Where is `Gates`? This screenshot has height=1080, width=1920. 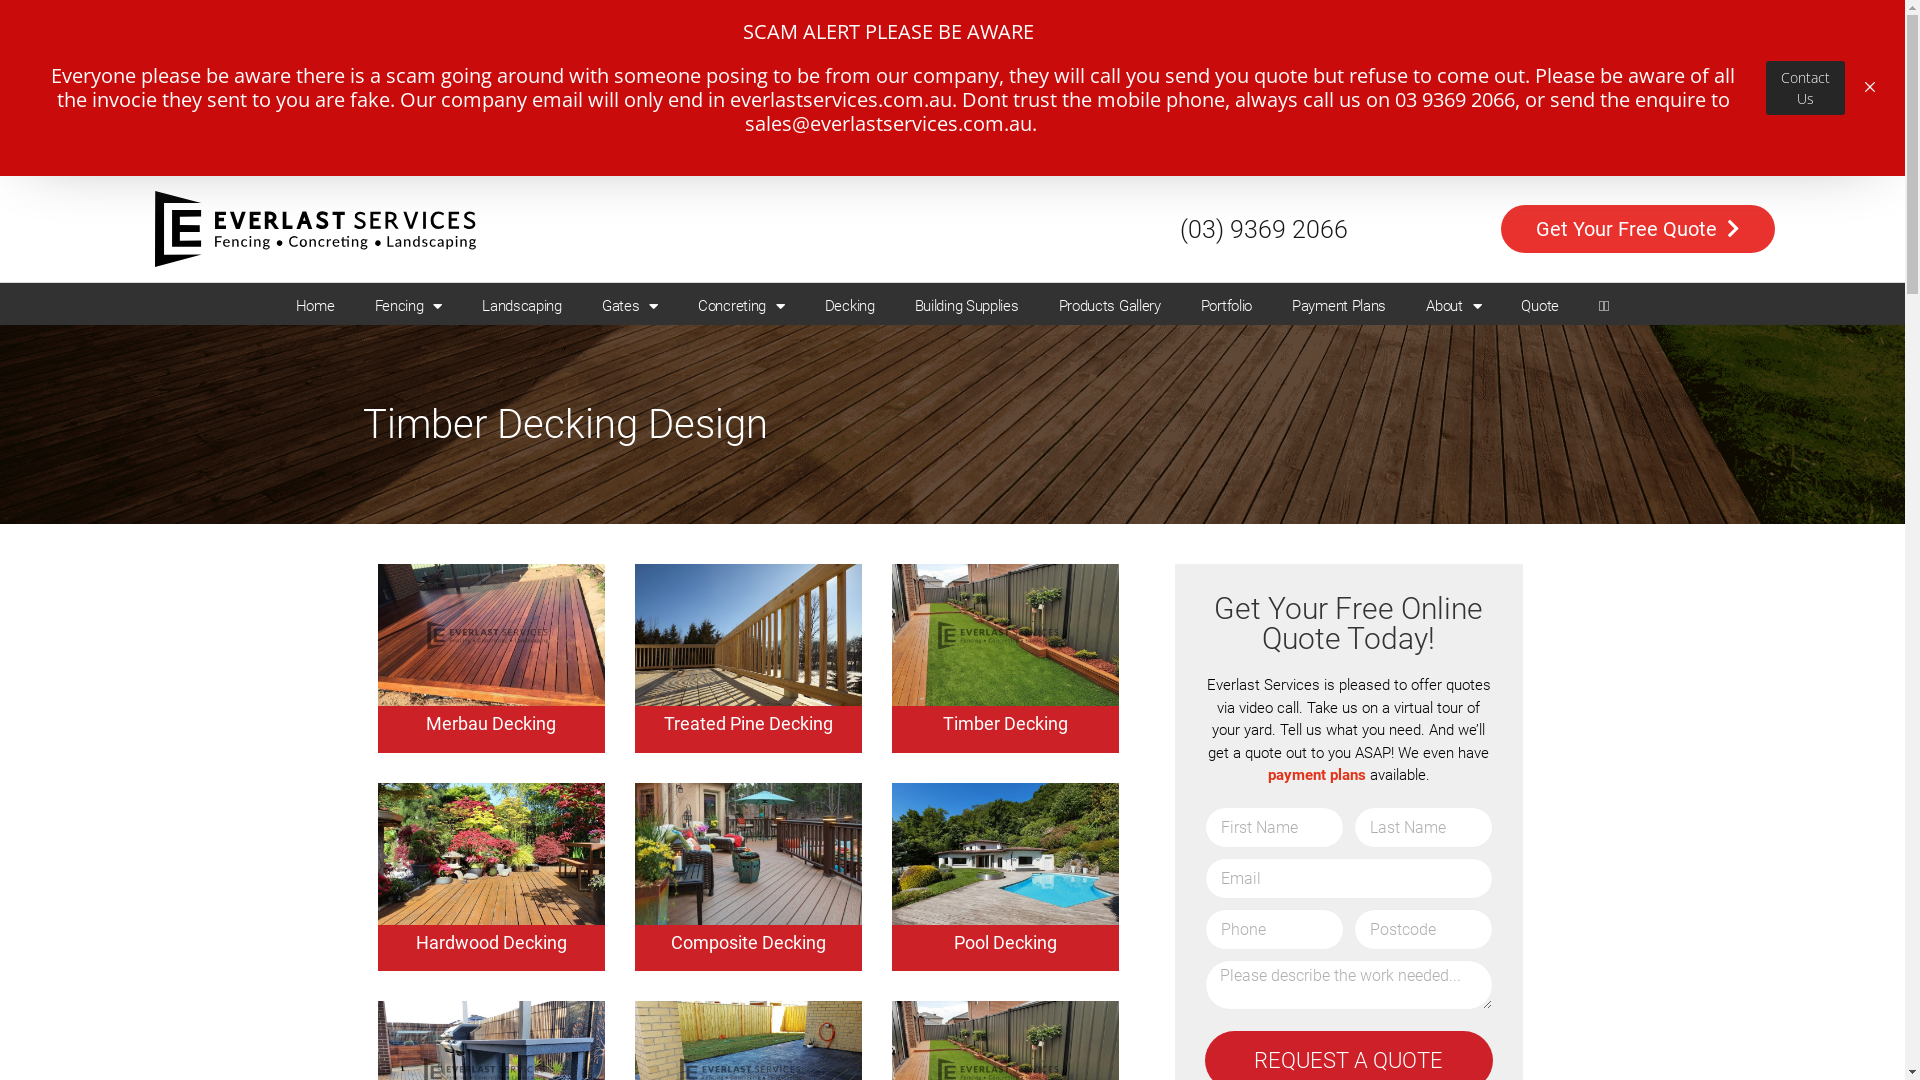 Gates is located at coordinates (630, 130).